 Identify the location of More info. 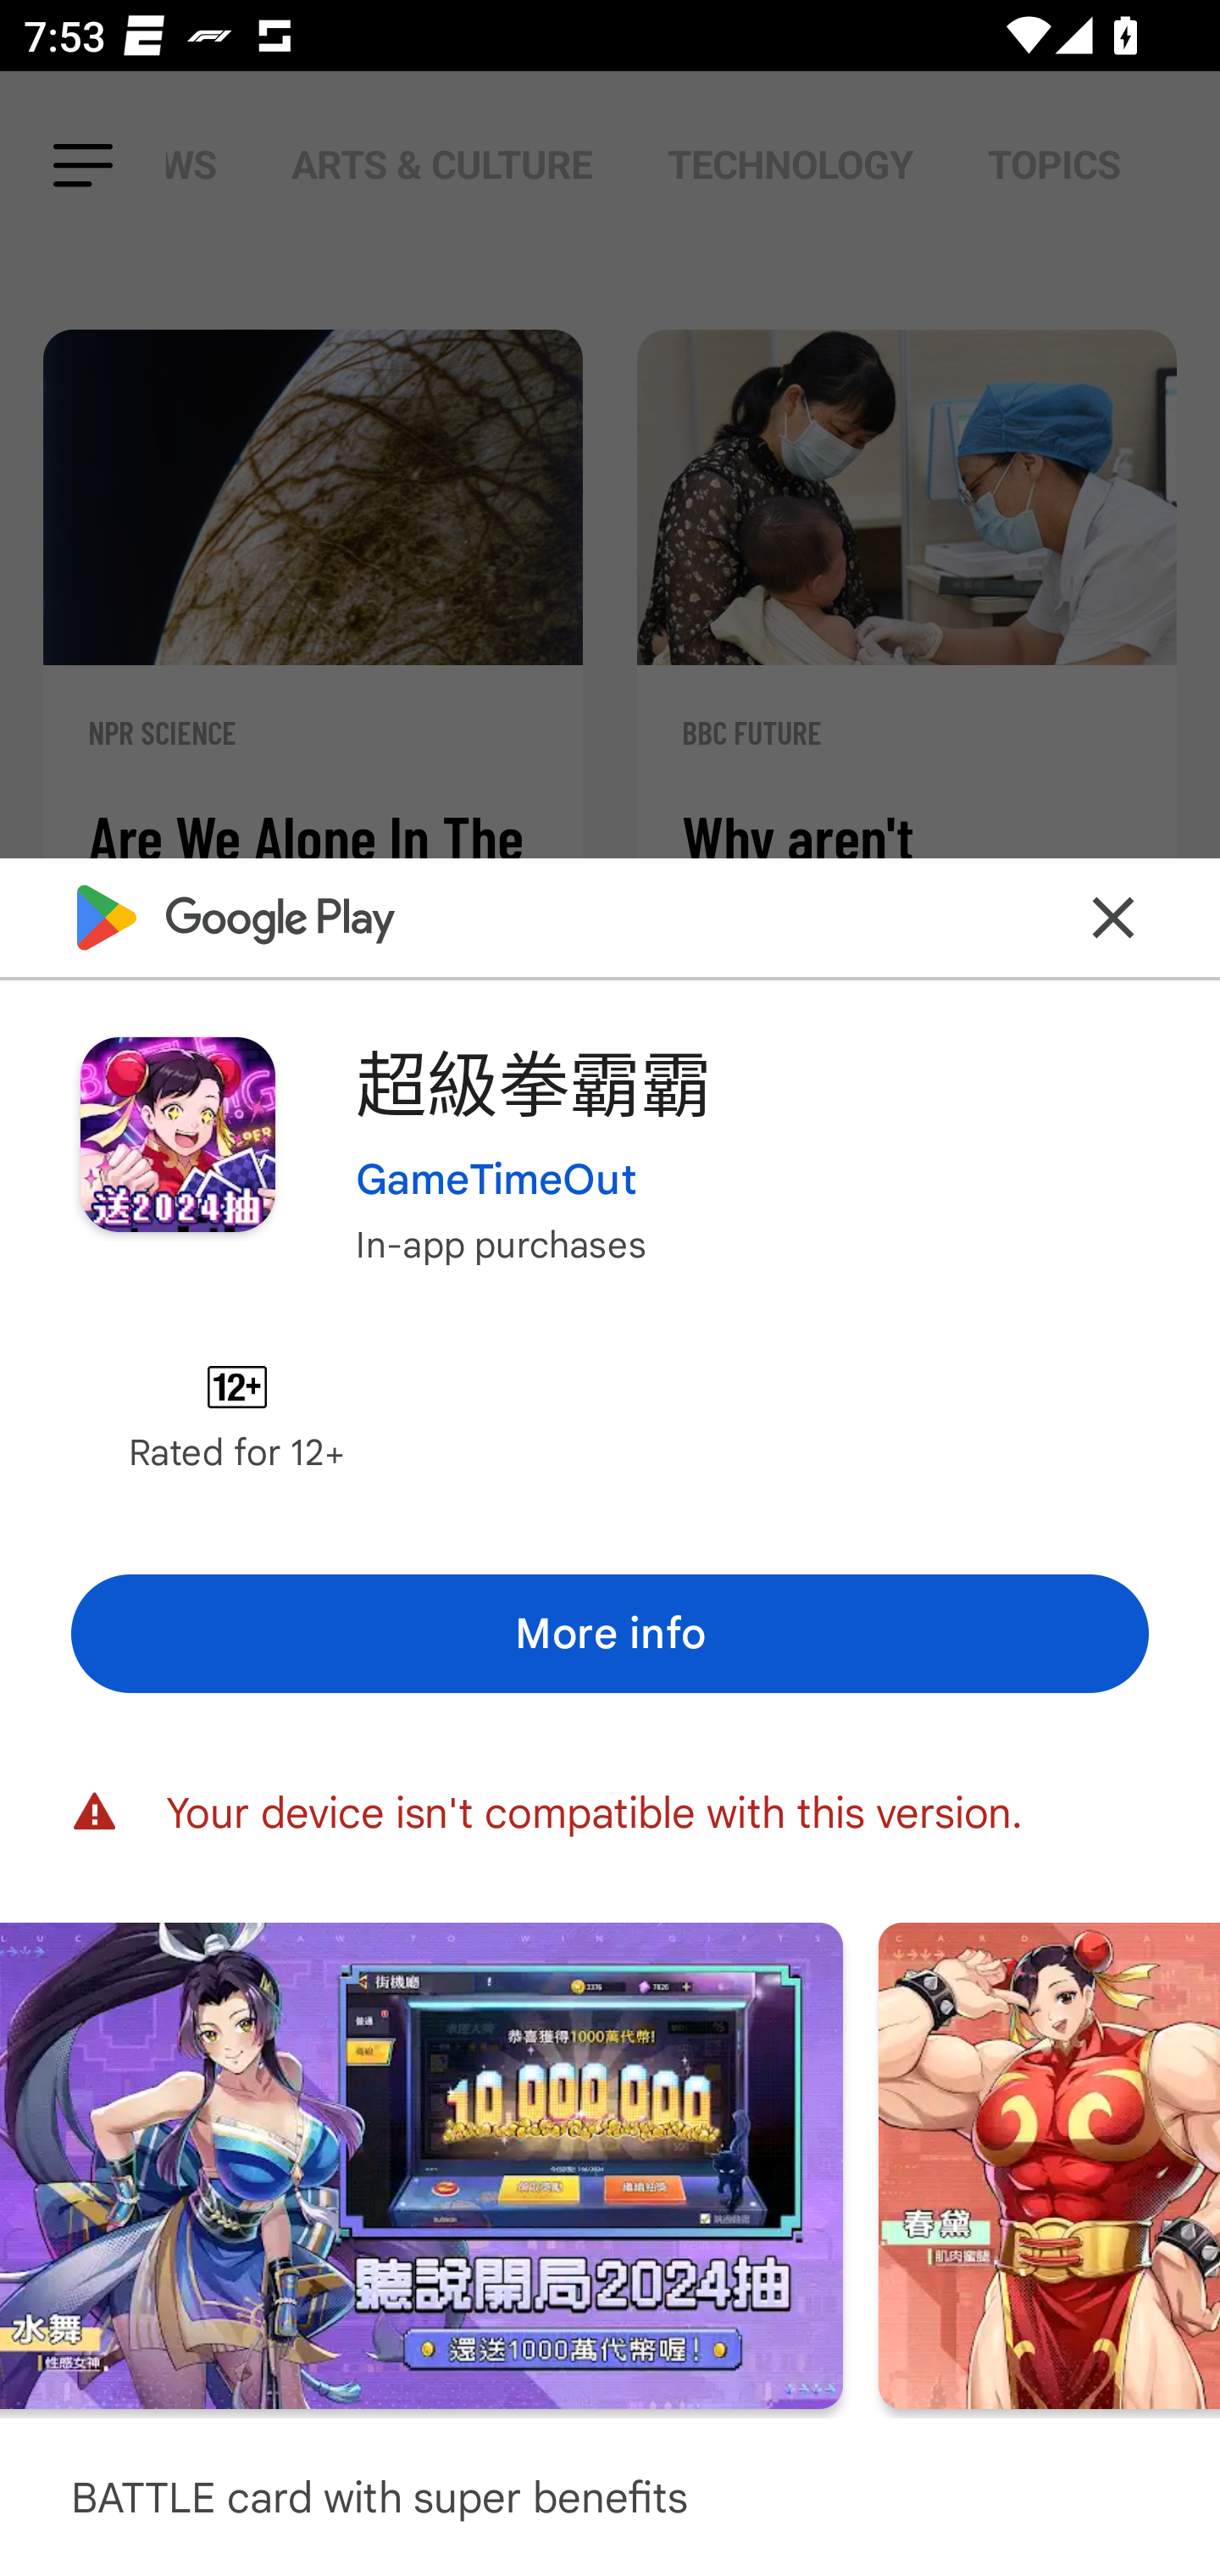
(610, 1633).